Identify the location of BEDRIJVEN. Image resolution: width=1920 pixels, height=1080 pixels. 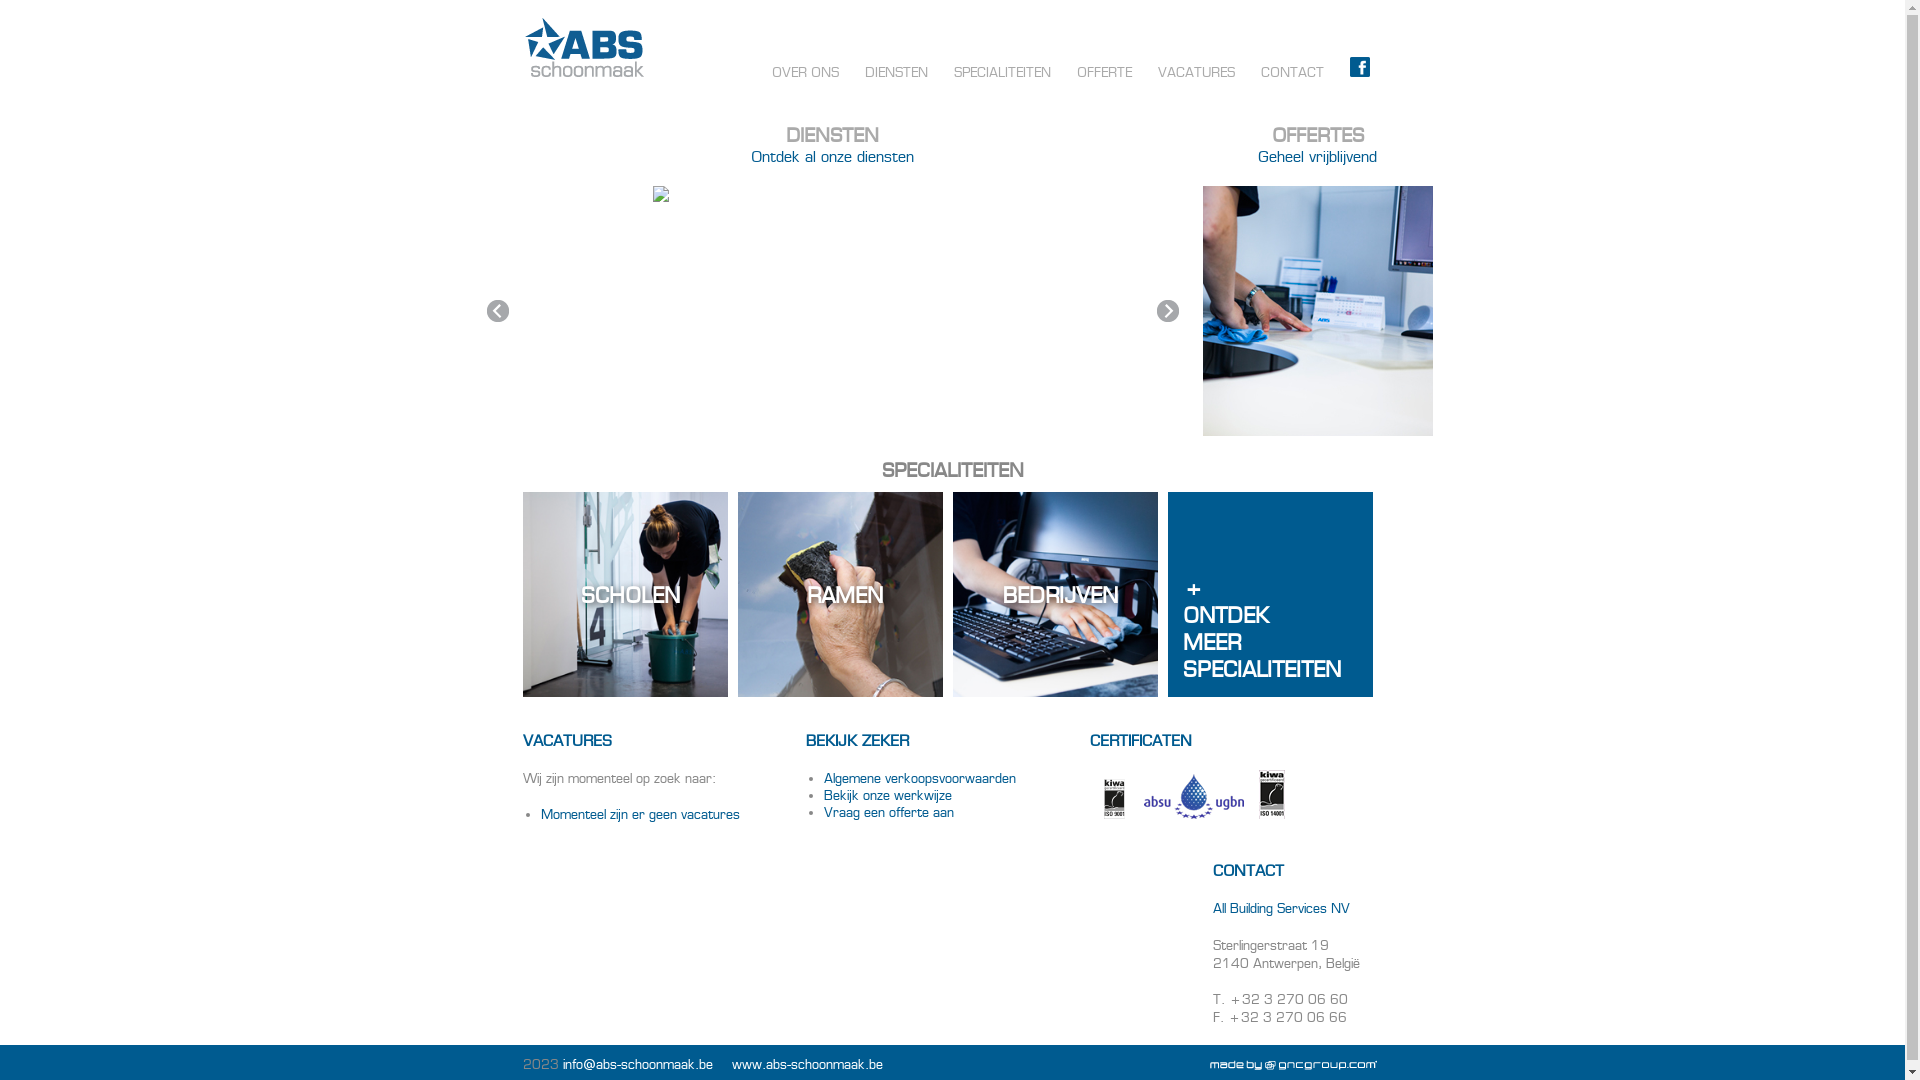
(1054, 702).